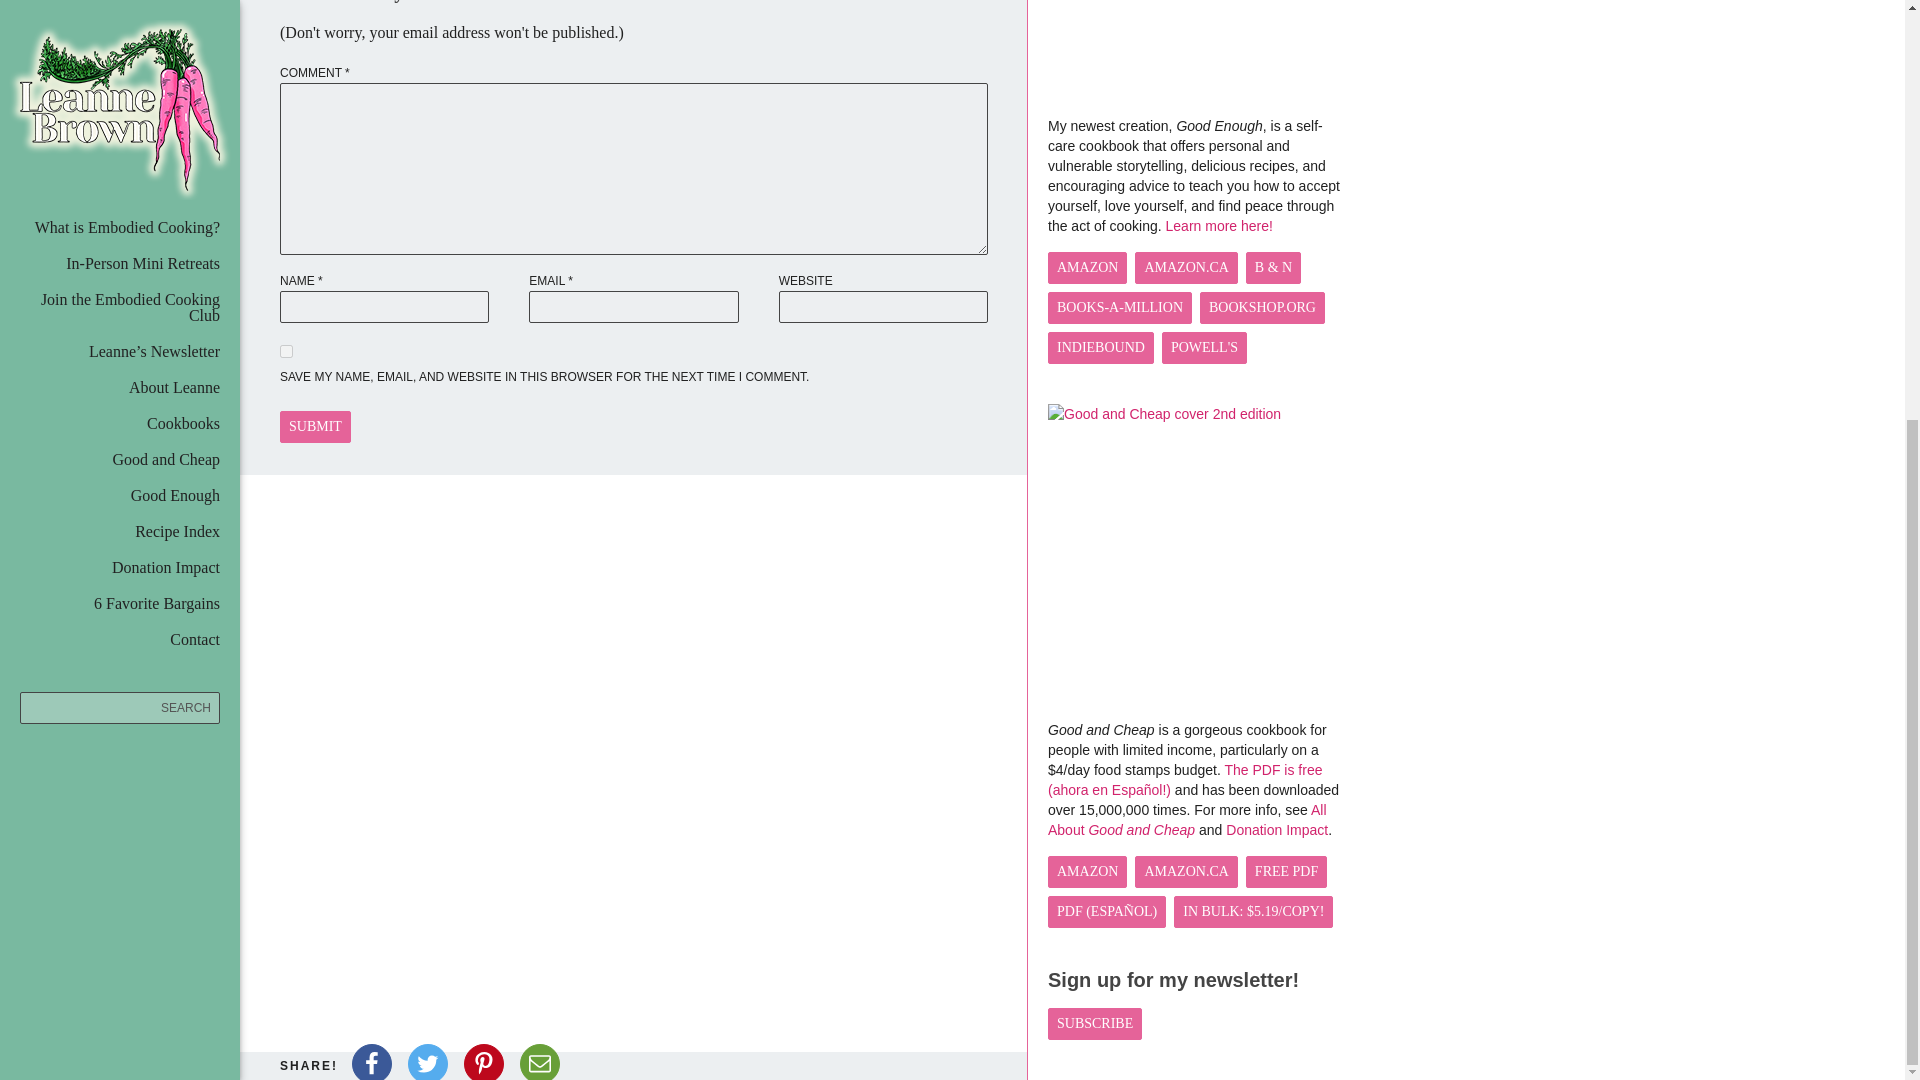 The width and height of the screenshot is (1920, 1080). I want to click on AMAZON, so click(1088, 268).